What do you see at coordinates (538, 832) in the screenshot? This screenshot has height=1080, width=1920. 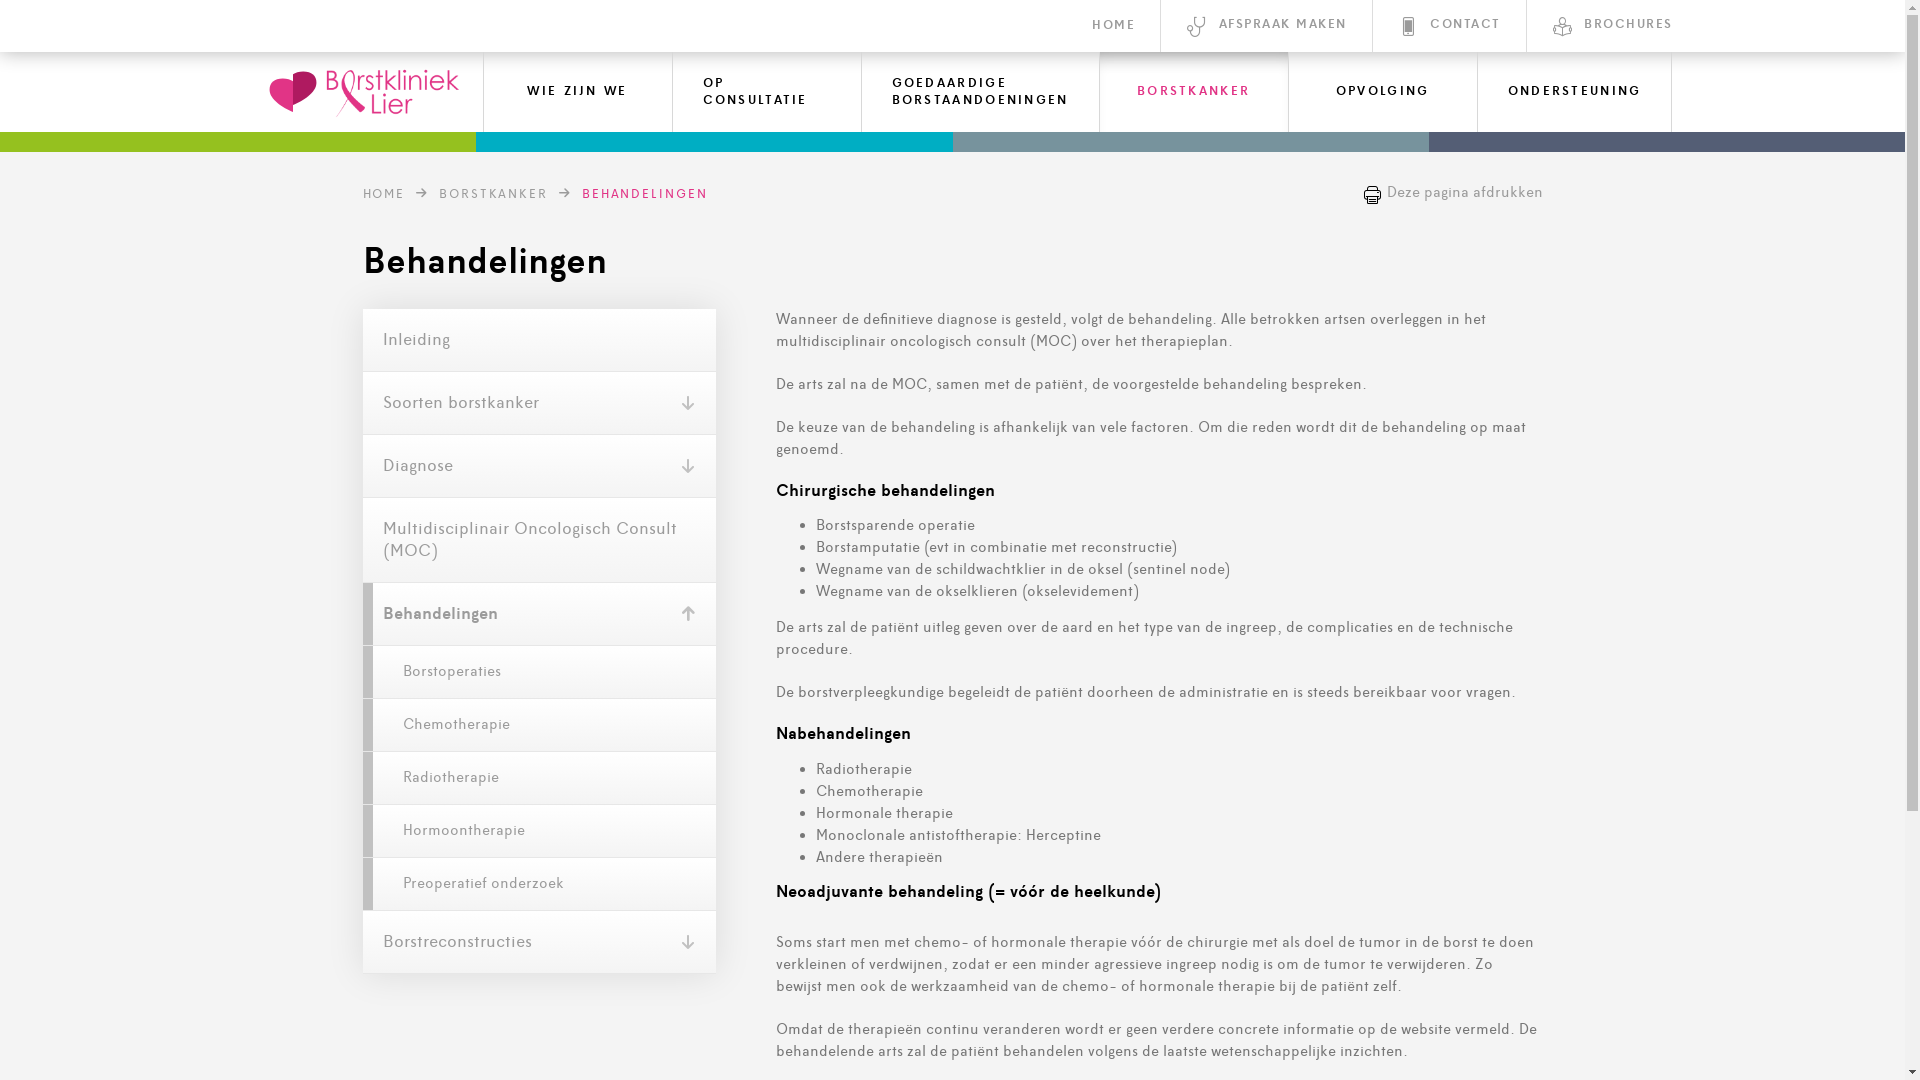 I see `Hormoontherapie` at bounding box center [538, 832].